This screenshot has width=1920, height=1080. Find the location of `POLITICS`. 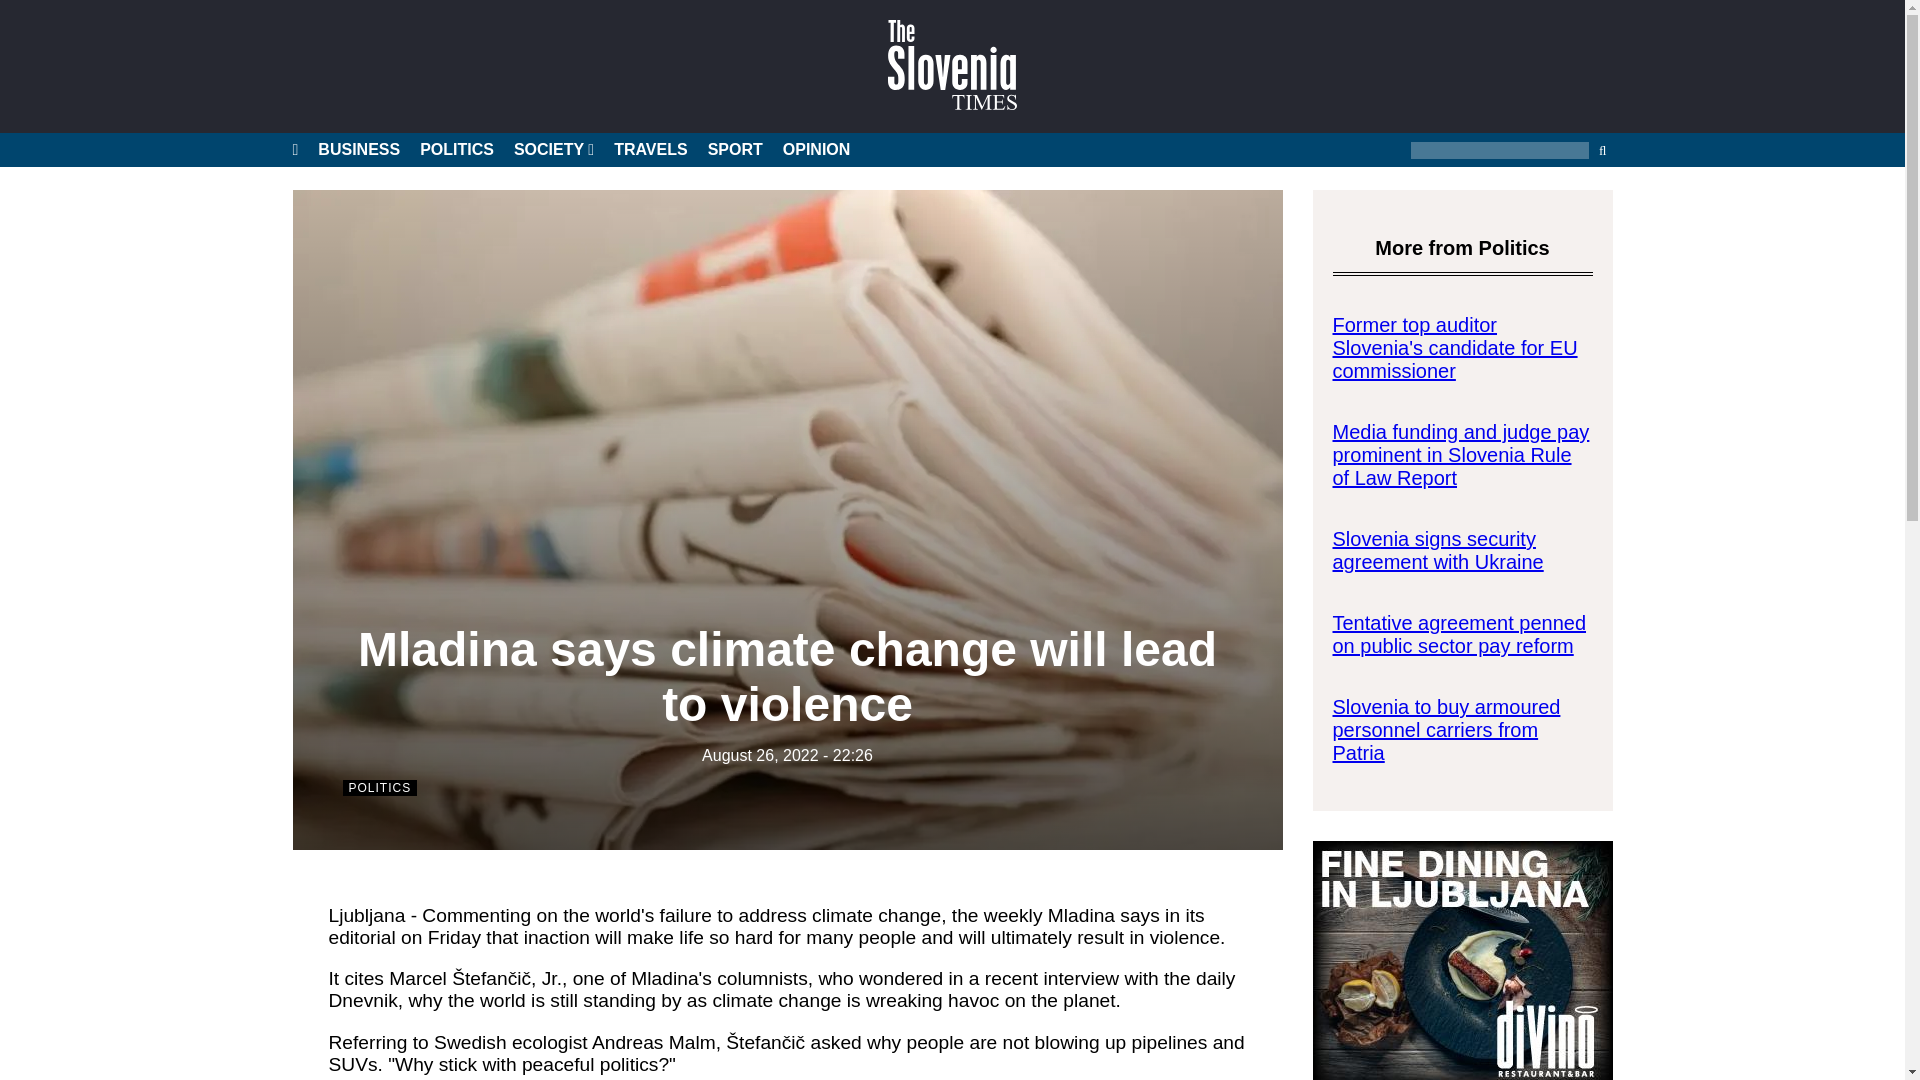

POLITICS is located at coordinates (456, 150).